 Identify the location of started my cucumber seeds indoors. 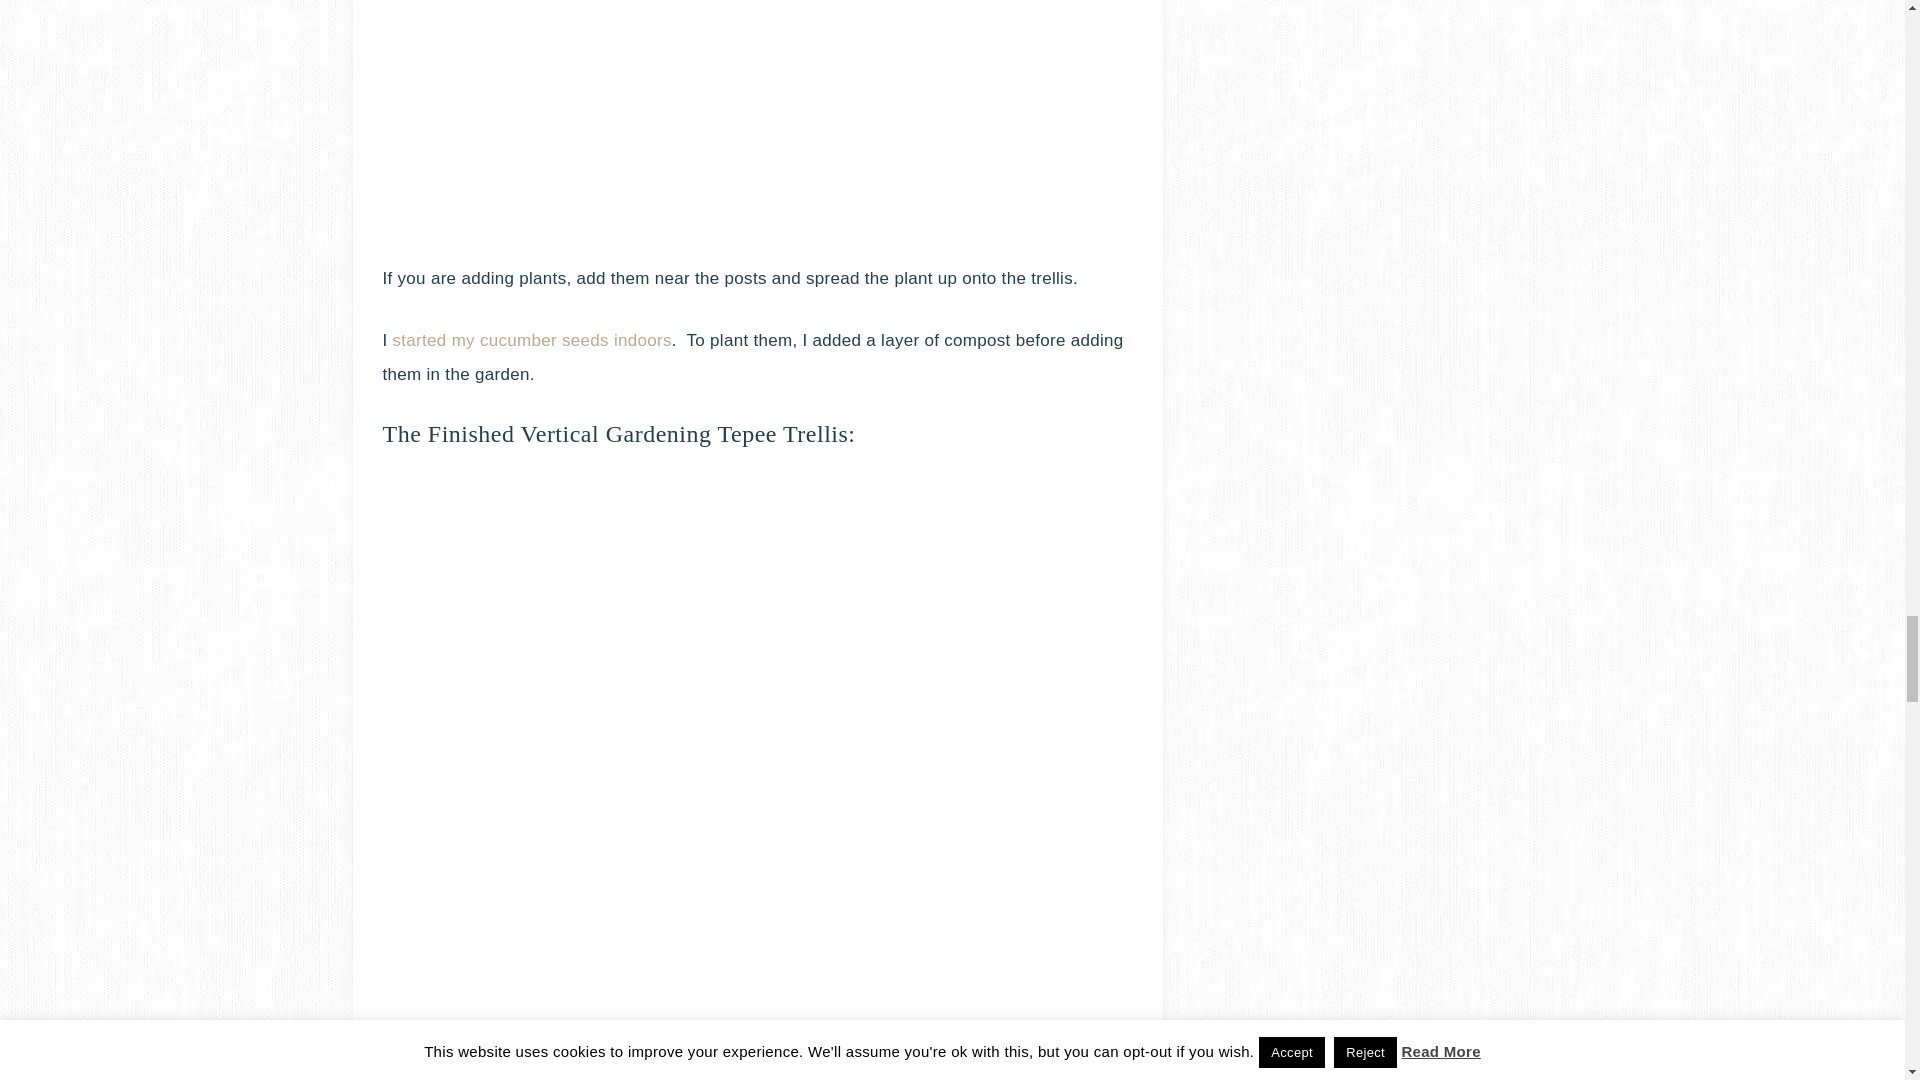
(532, 340).